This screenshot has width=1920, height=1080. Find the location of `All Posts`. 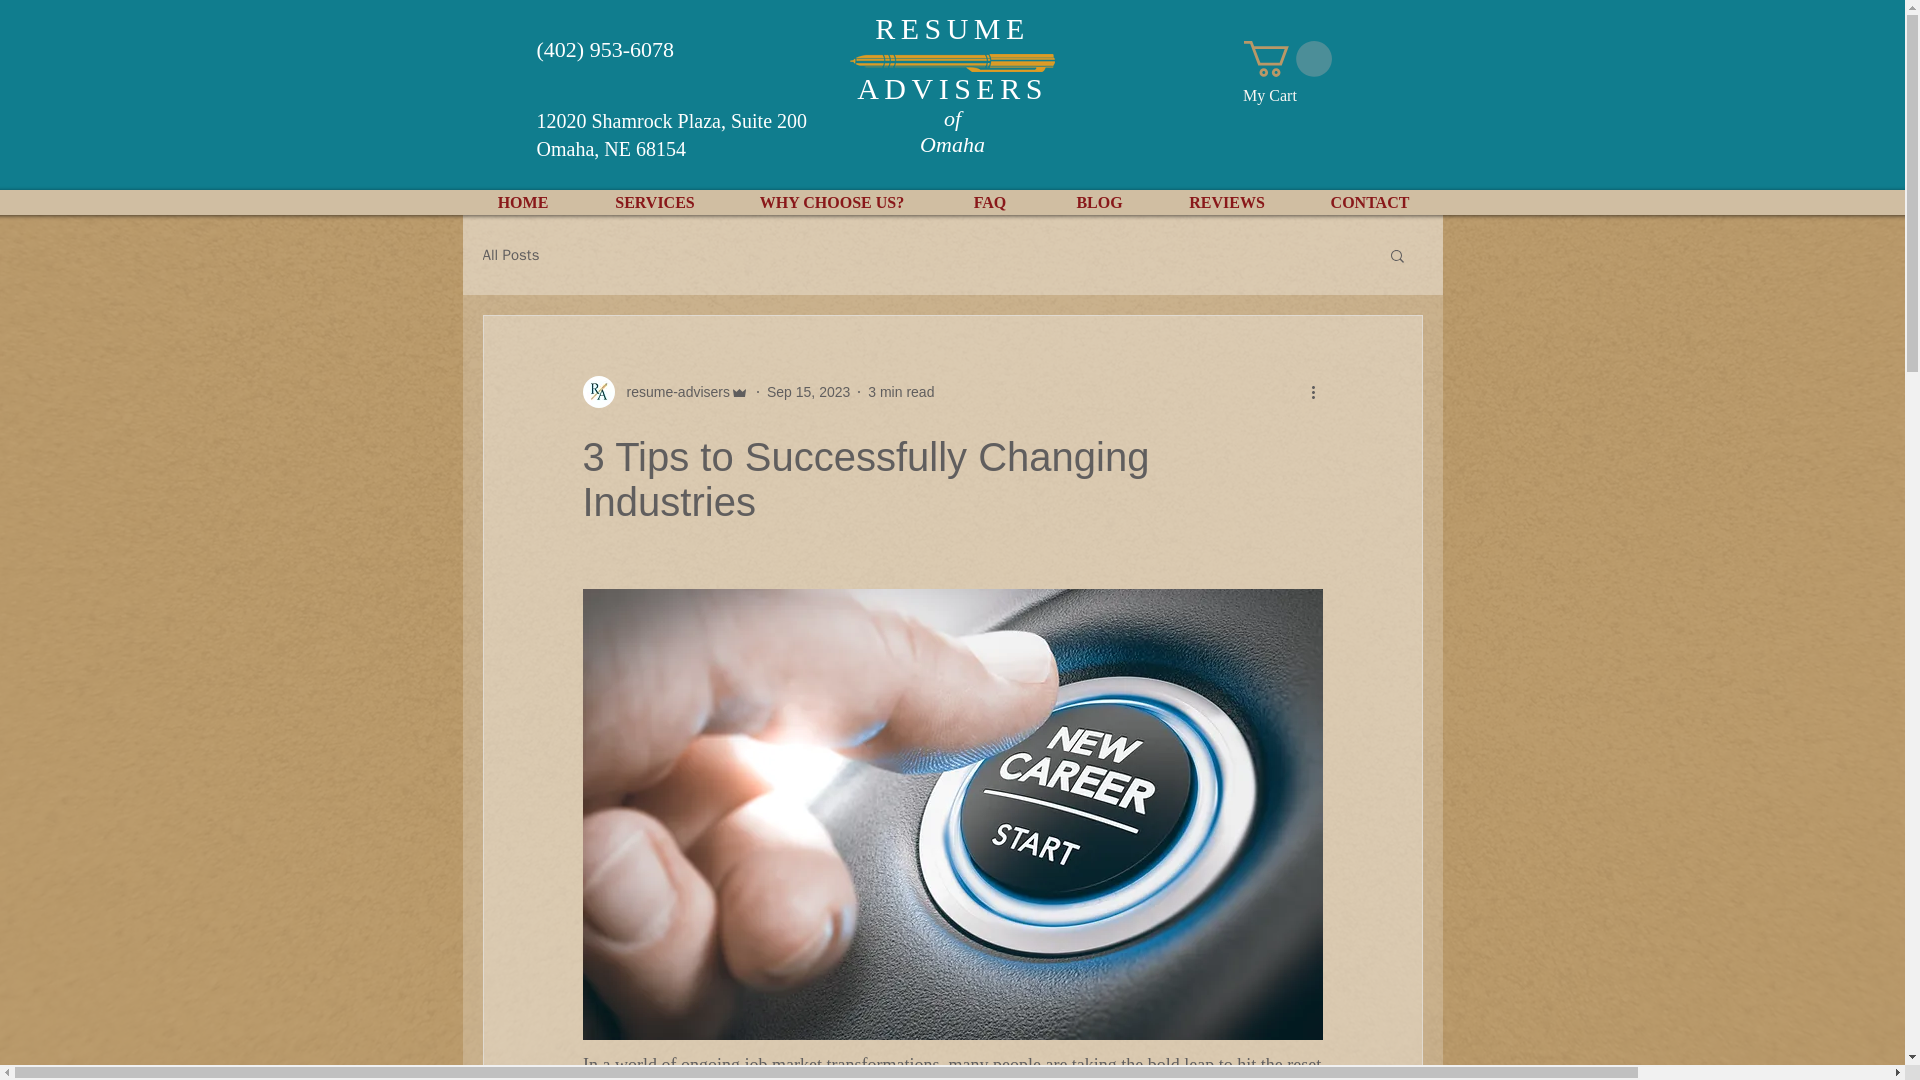

All Posts is located at coordinates (510, 255).